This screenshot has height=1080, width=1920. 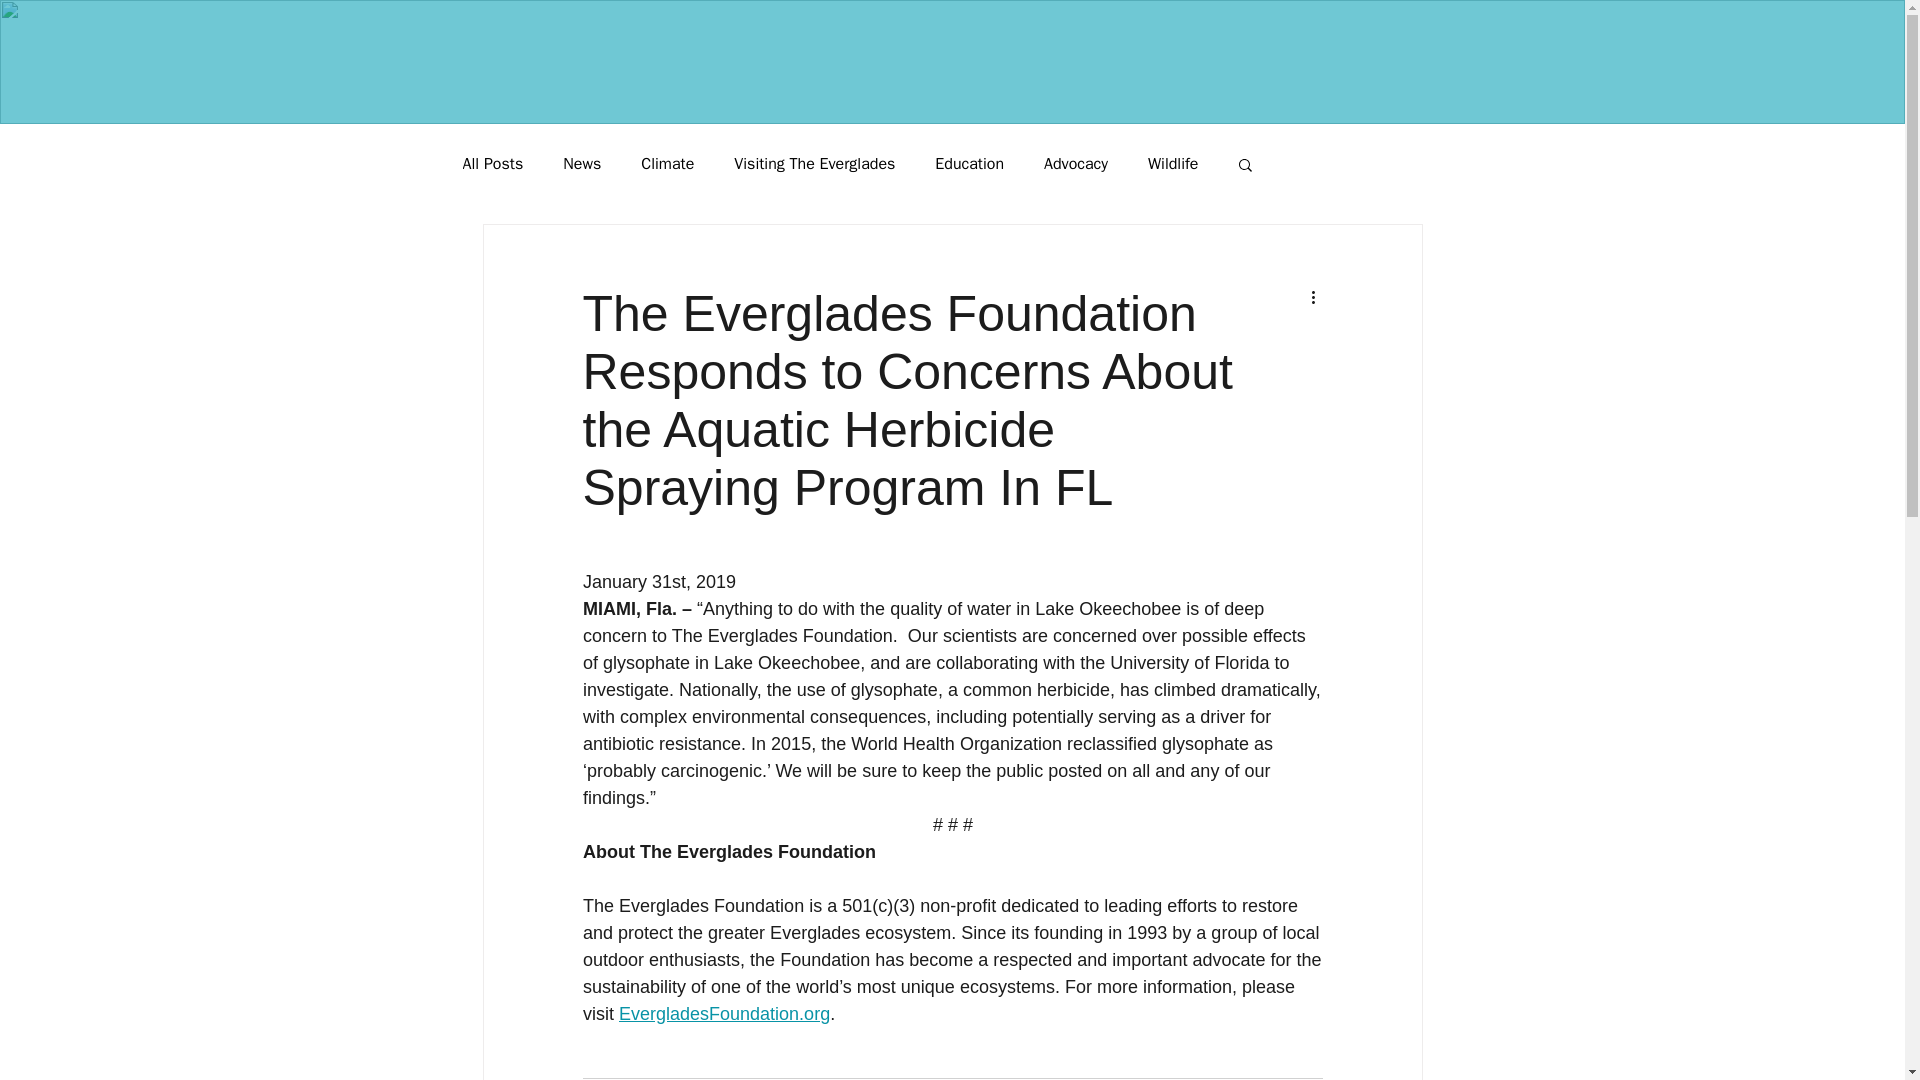 What do you see at coordinates (581, 164) in the screenshot?
I see `News` at bounding box center [581, 164].